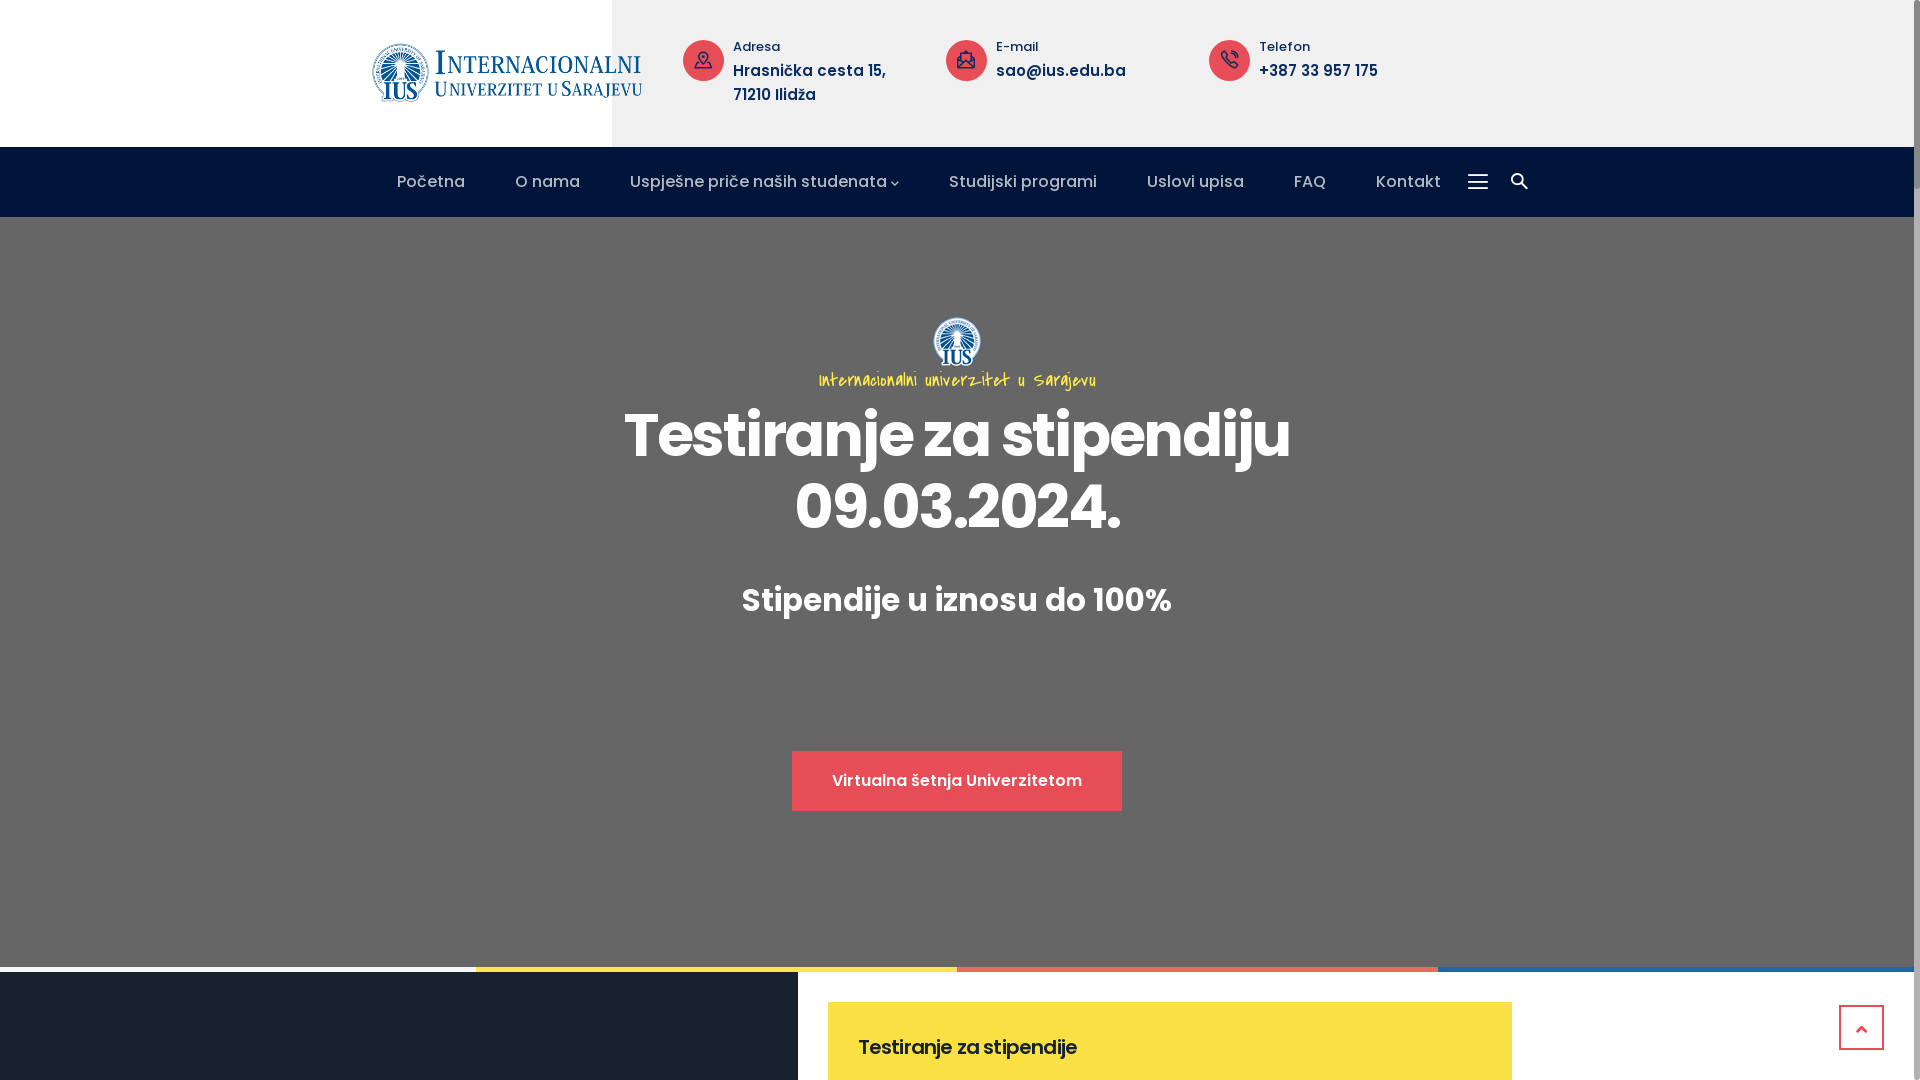 This screenshot has height=1080, width=1920. What do you see at coordinates (548, 182) in the screenshot?
I see `O nama` at bounding box center [548, 182].